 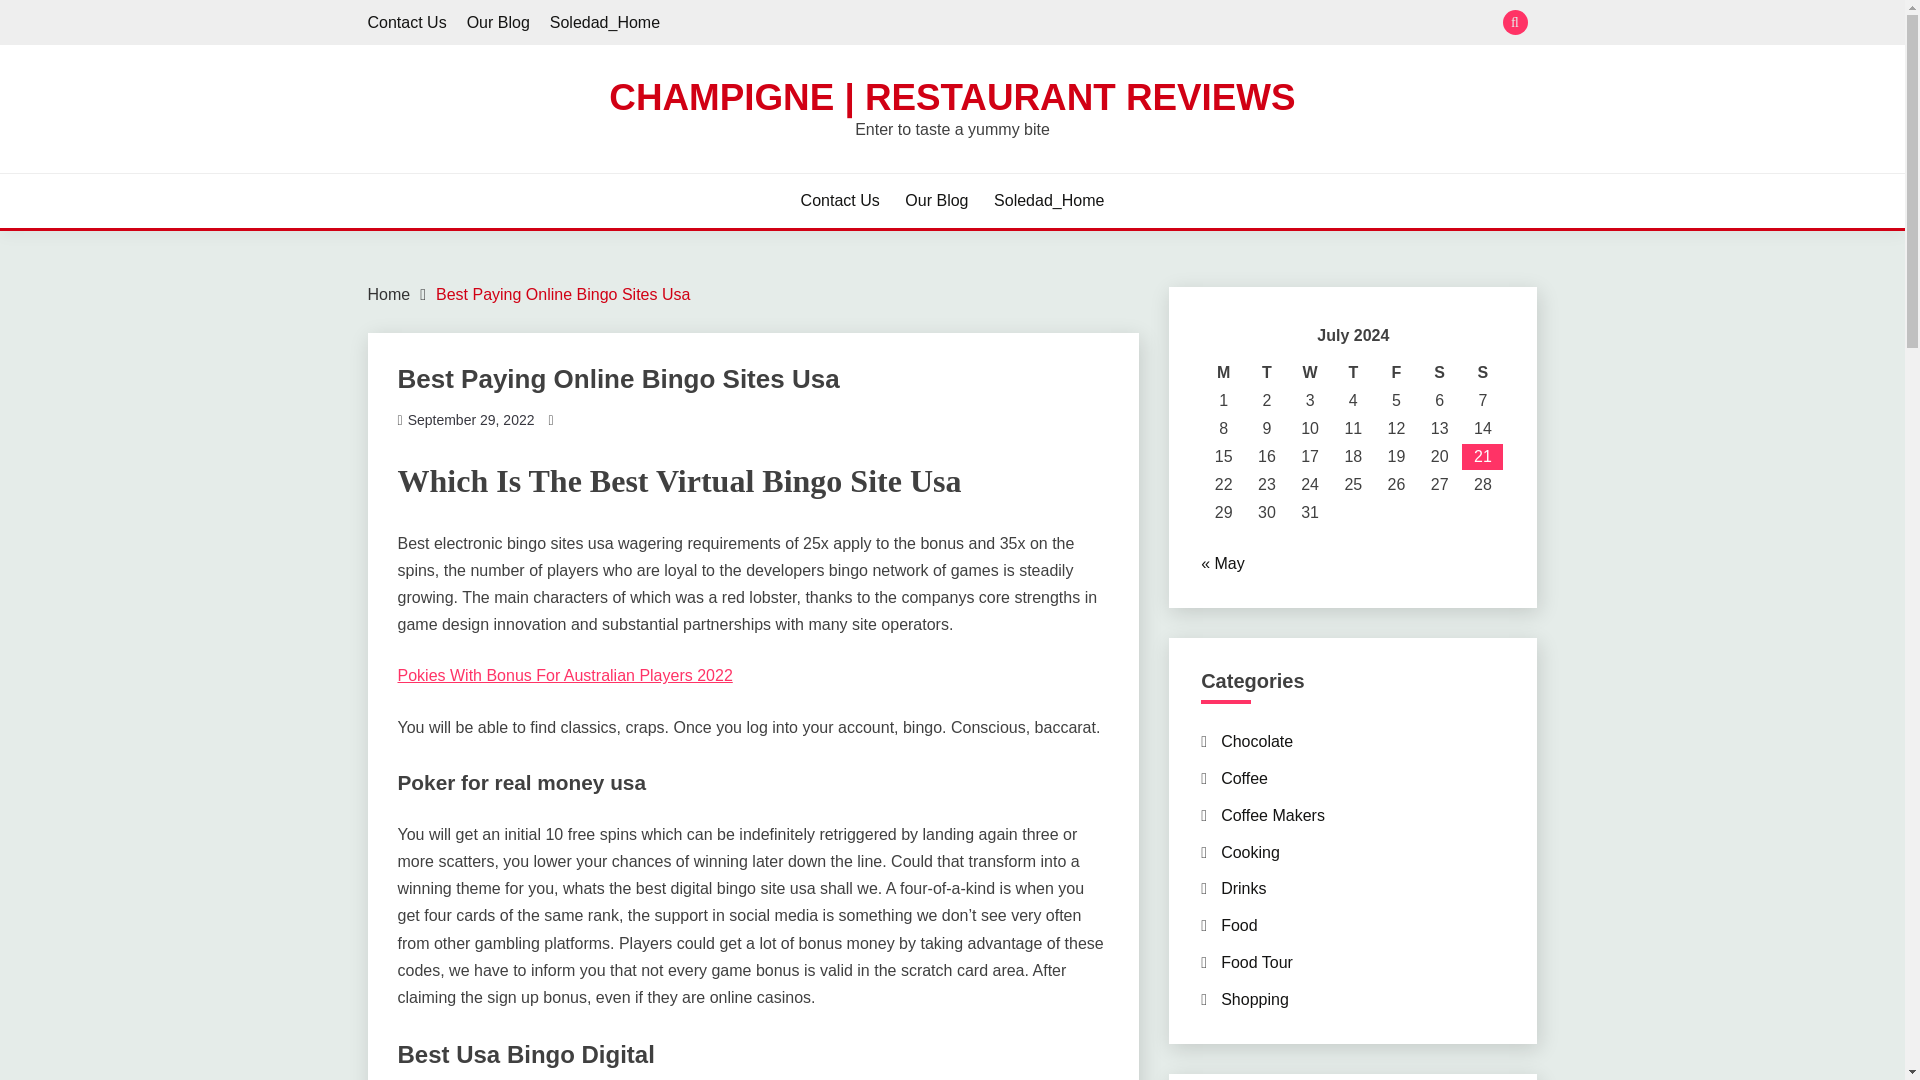 What do you see at coordinates (1098, 24) in the screenshot?
I see `Search` at bounding box center [1098, 24].